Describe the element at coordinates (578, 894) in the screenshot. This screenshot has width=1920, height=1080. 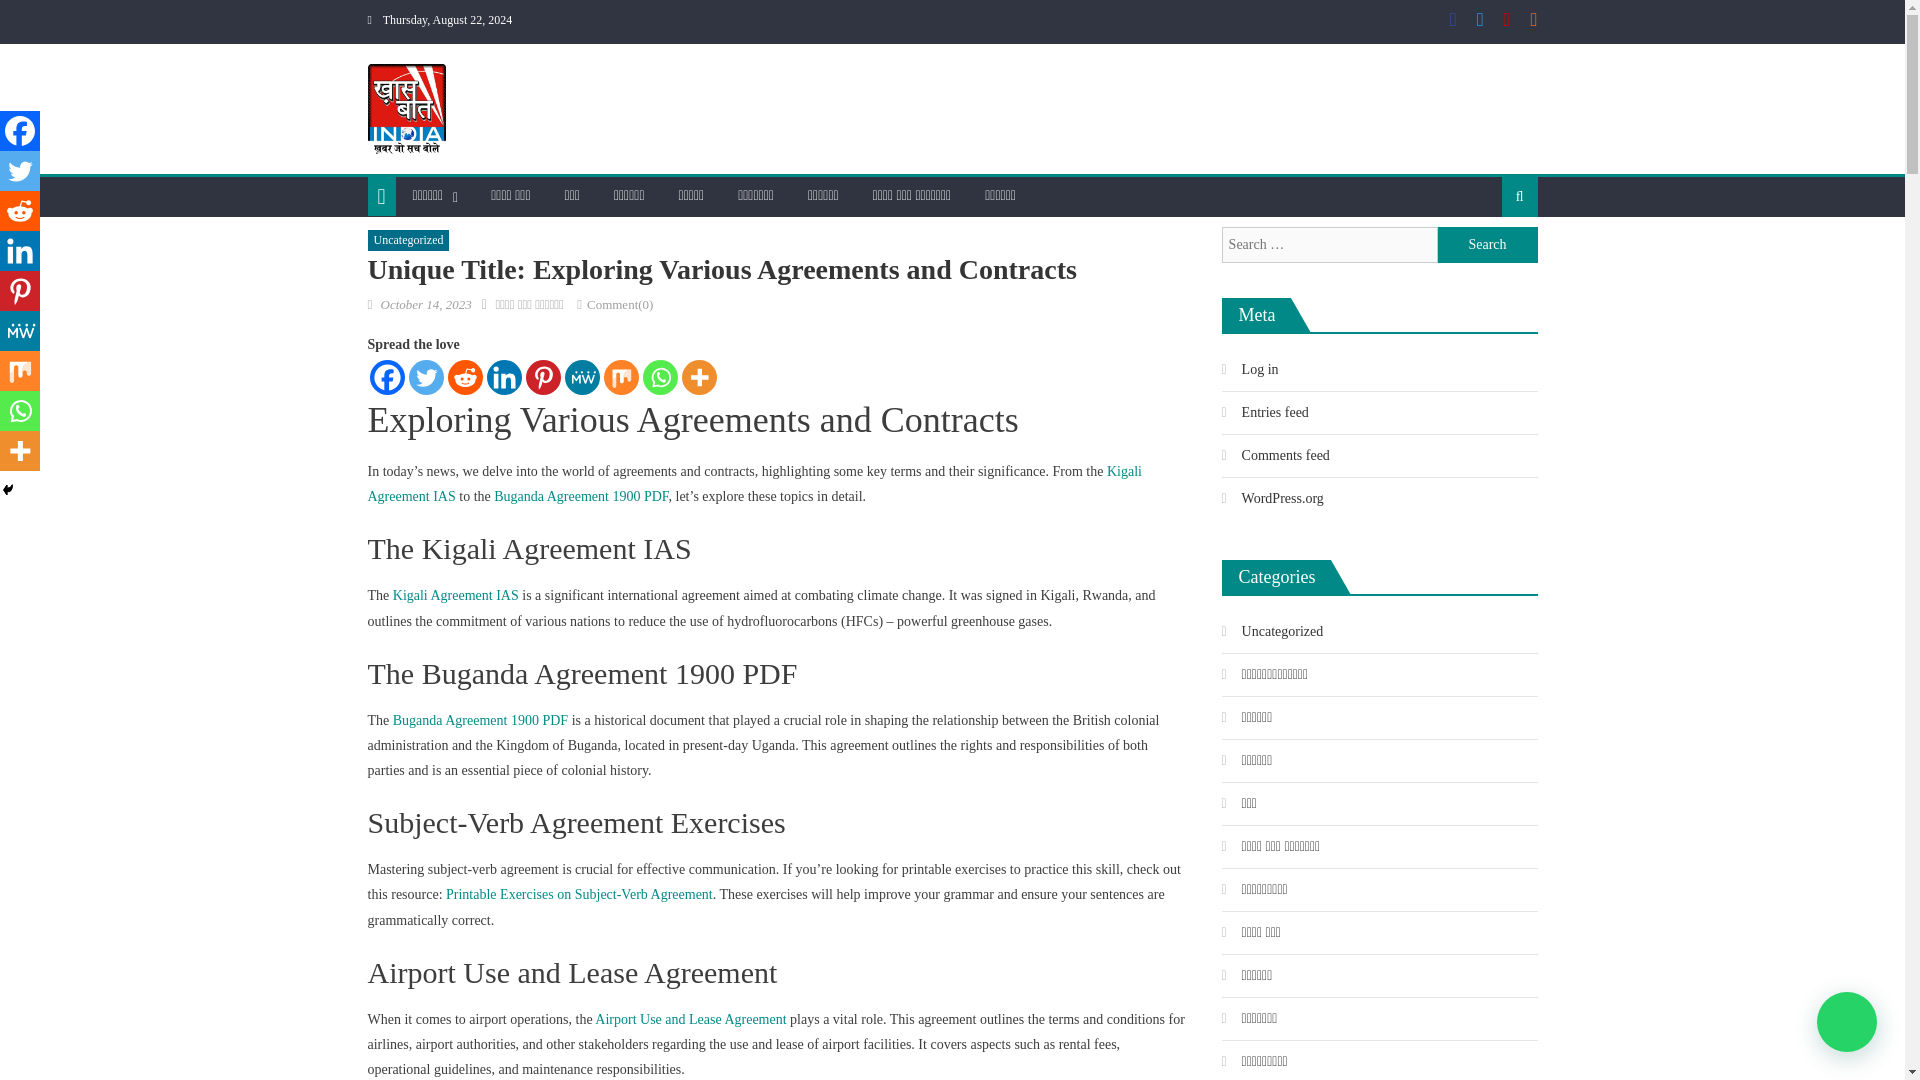
I see `Printable Exercises on Subject-Verb Agreement` at that location.